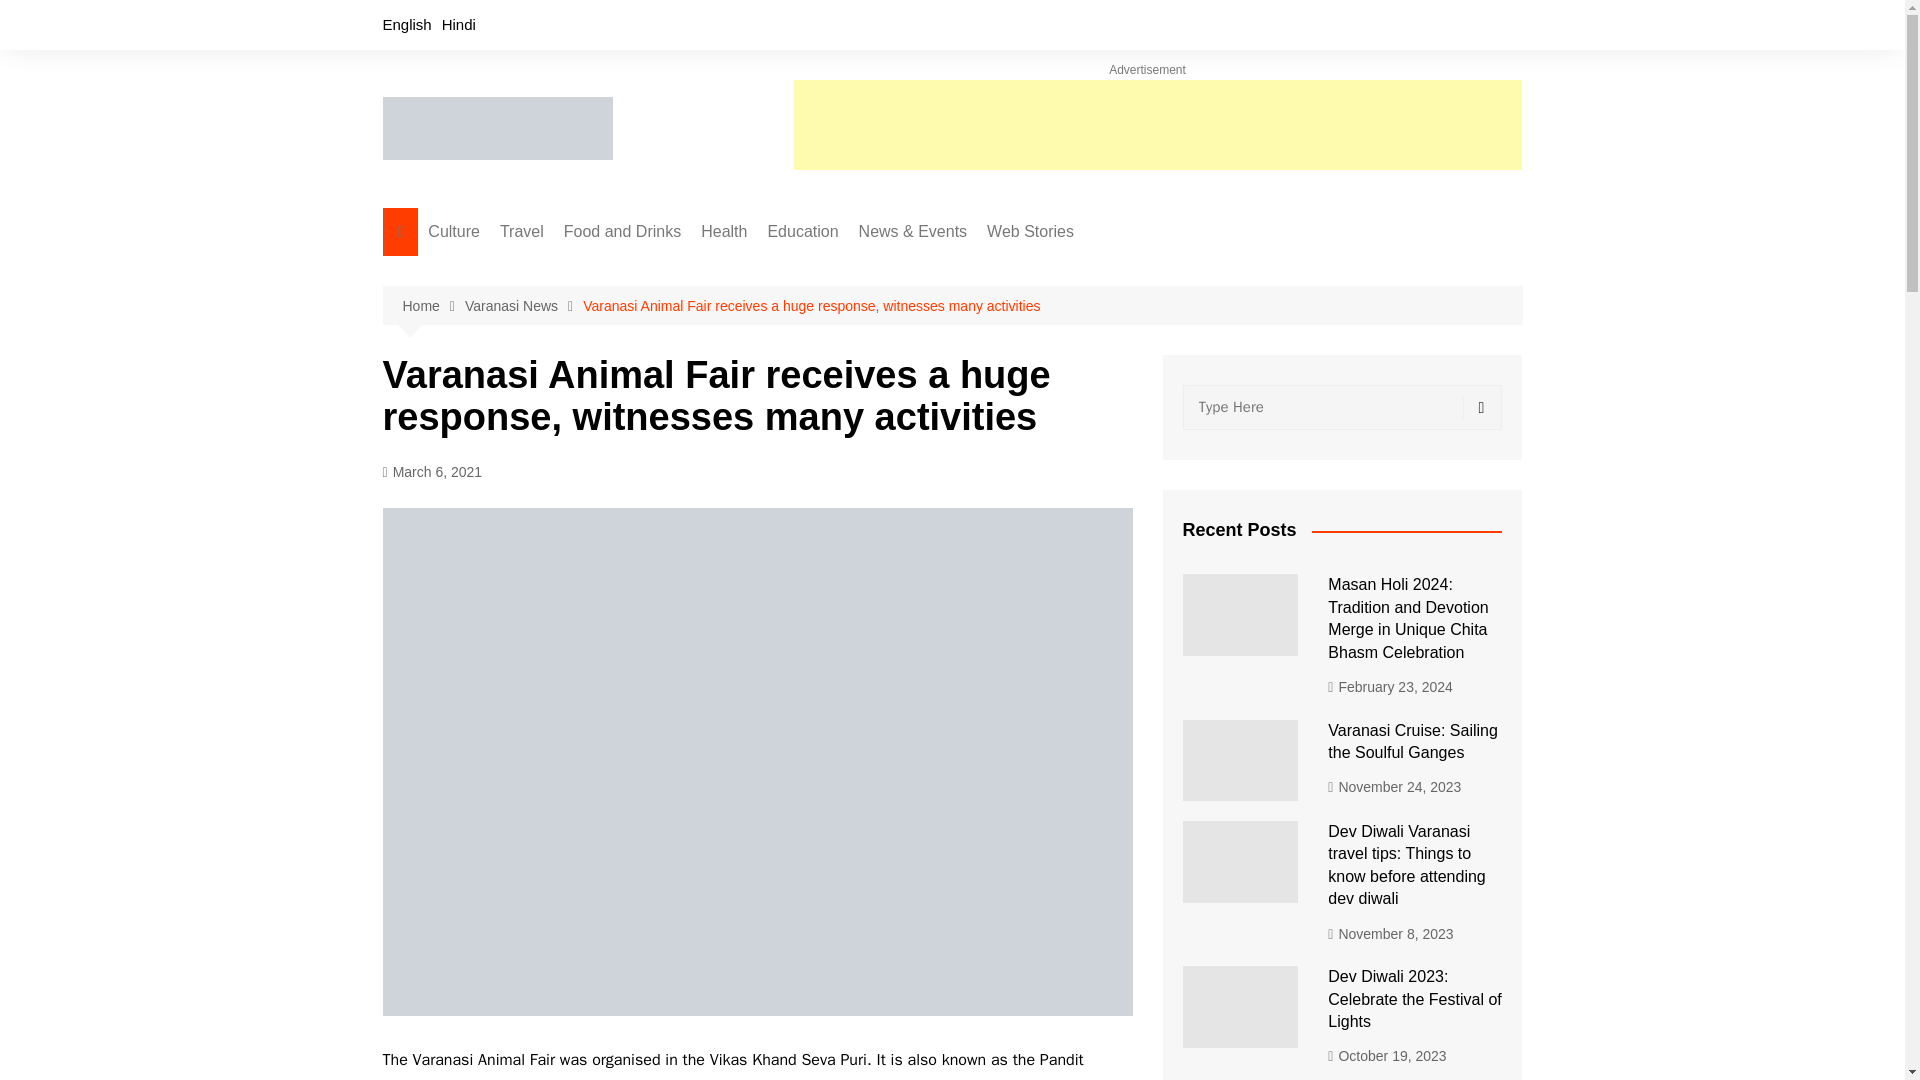 The height and width of the screenshot is (1080, 1920). Describe the element at coordinates (432, 472) in the screenshot. I see `March 6, 2021` at that location.